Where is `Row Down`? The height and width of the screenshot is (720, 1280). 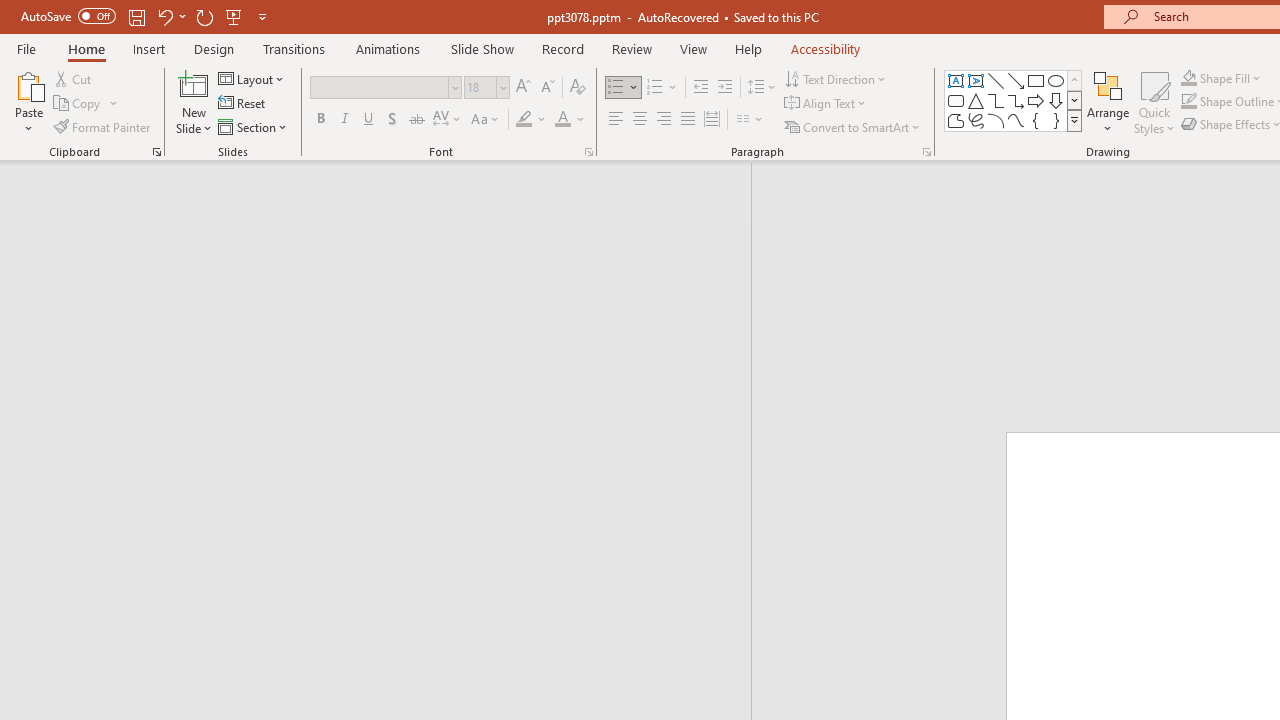
Row Down is located at coordinates (1074, 100).